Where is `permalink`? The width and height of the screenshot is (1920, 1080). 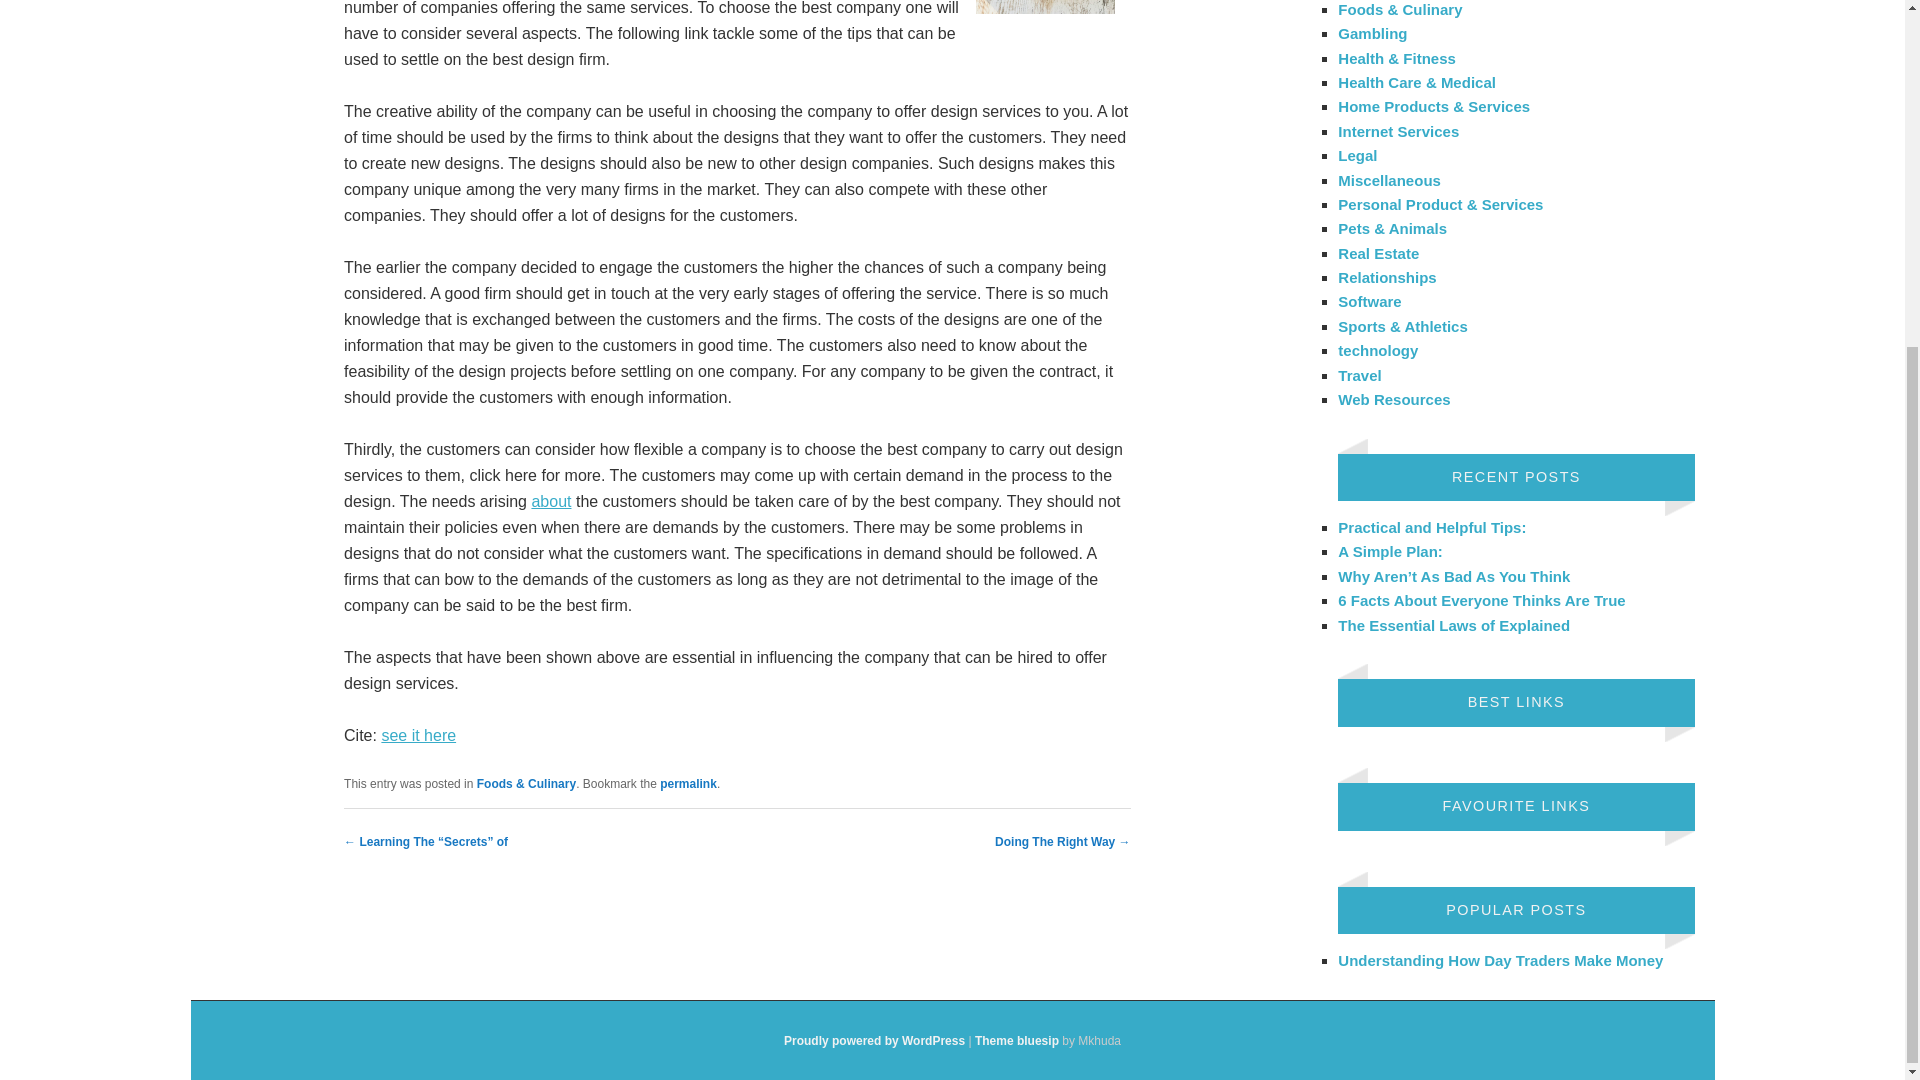 permalink is located at coordinates (688, 783).